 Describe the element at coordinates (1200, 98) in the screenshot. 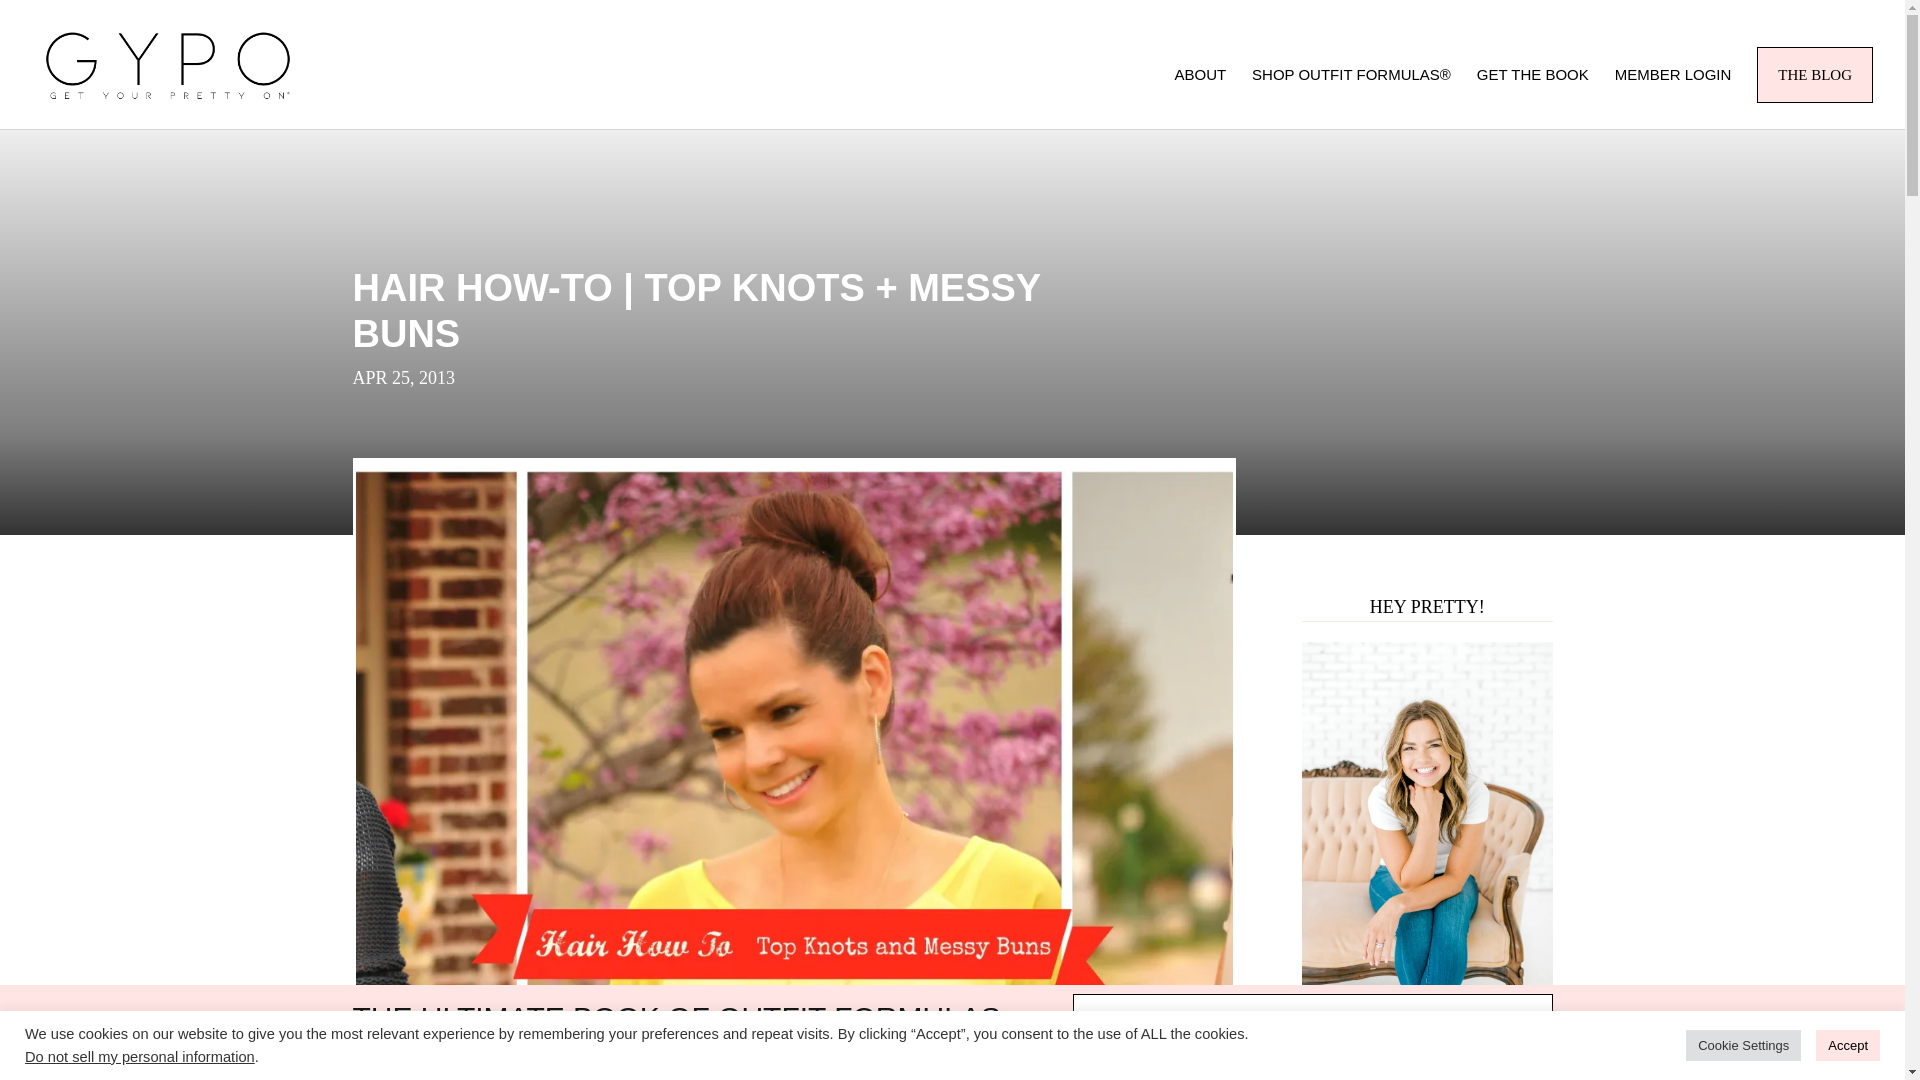

I see `ABOUT` at that location.